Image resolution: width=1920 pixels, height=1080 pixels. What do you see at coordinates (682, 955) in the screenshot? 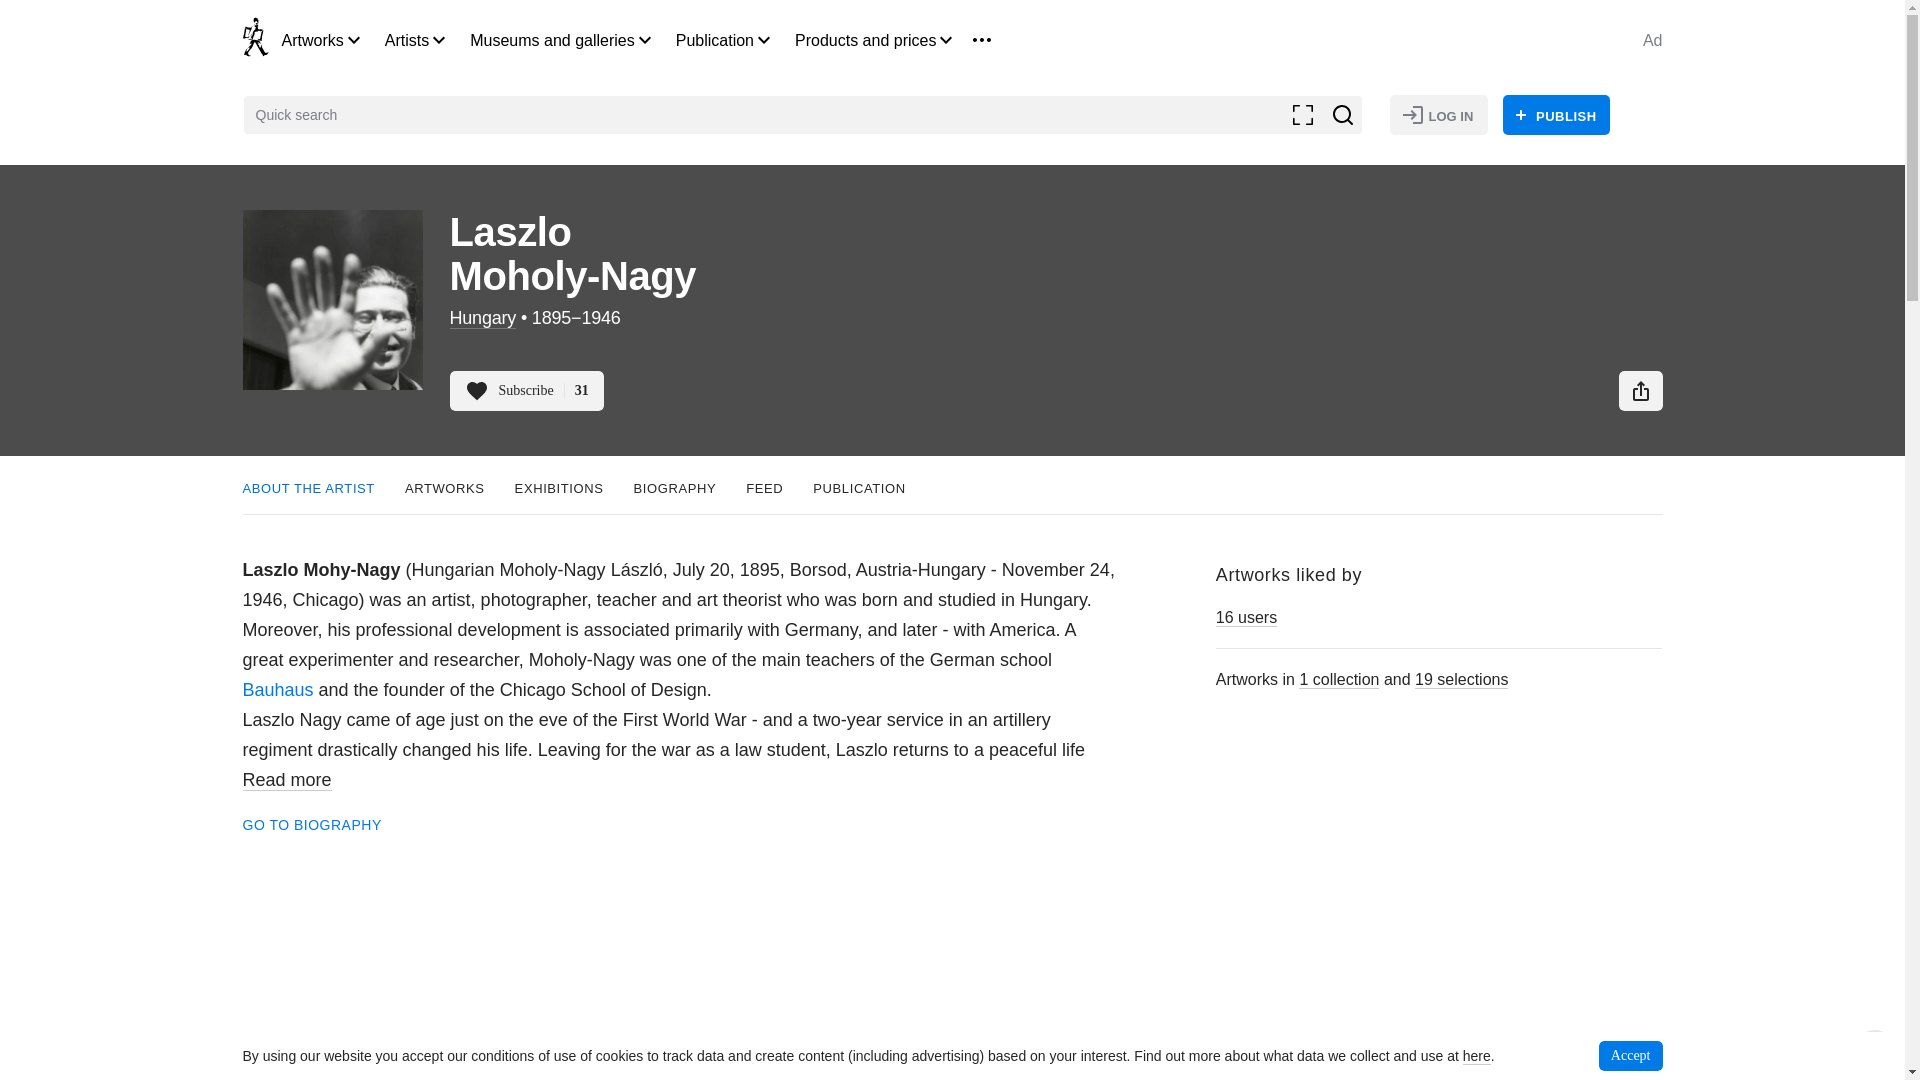
I see `Advertisement` at bounding box center [682, 955].